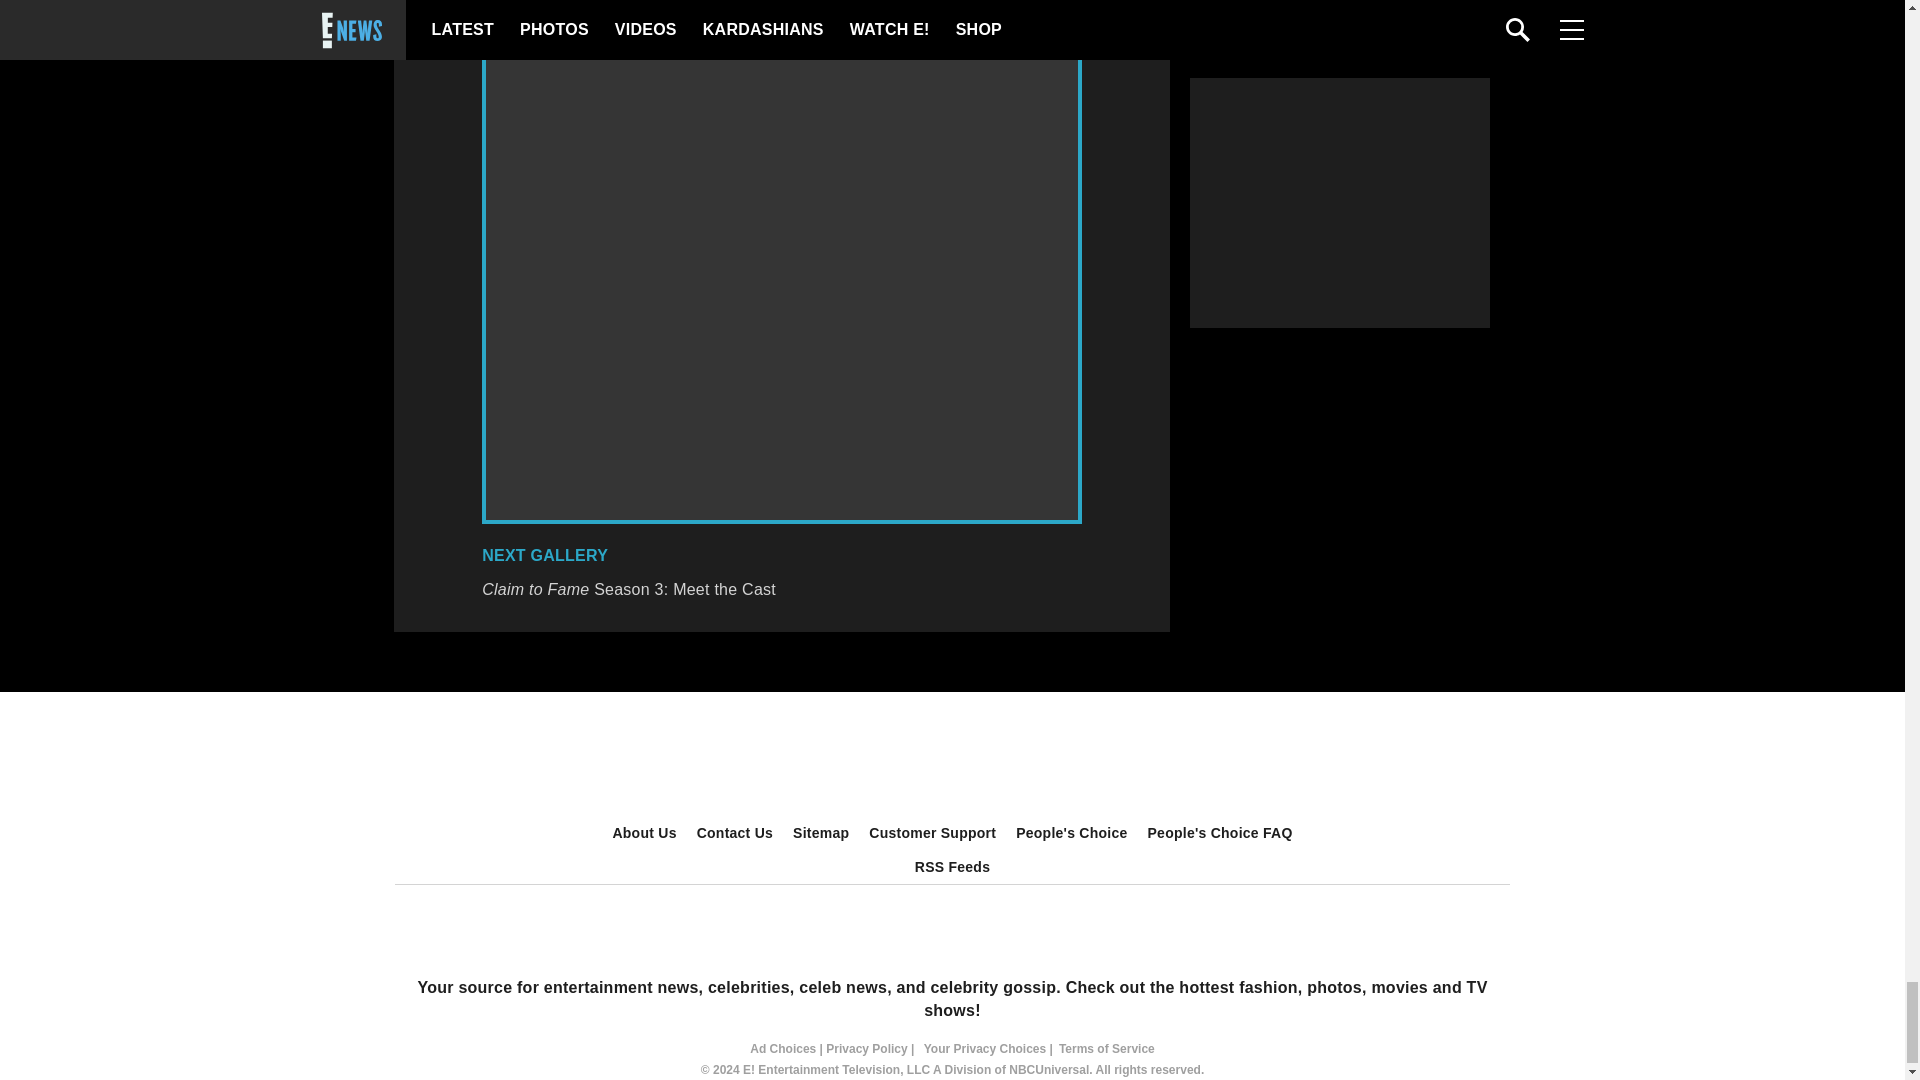  What do you see at coordinates (932, 832) in the screenshot?
I see `Customer Support` at bounding box center [932, 832].